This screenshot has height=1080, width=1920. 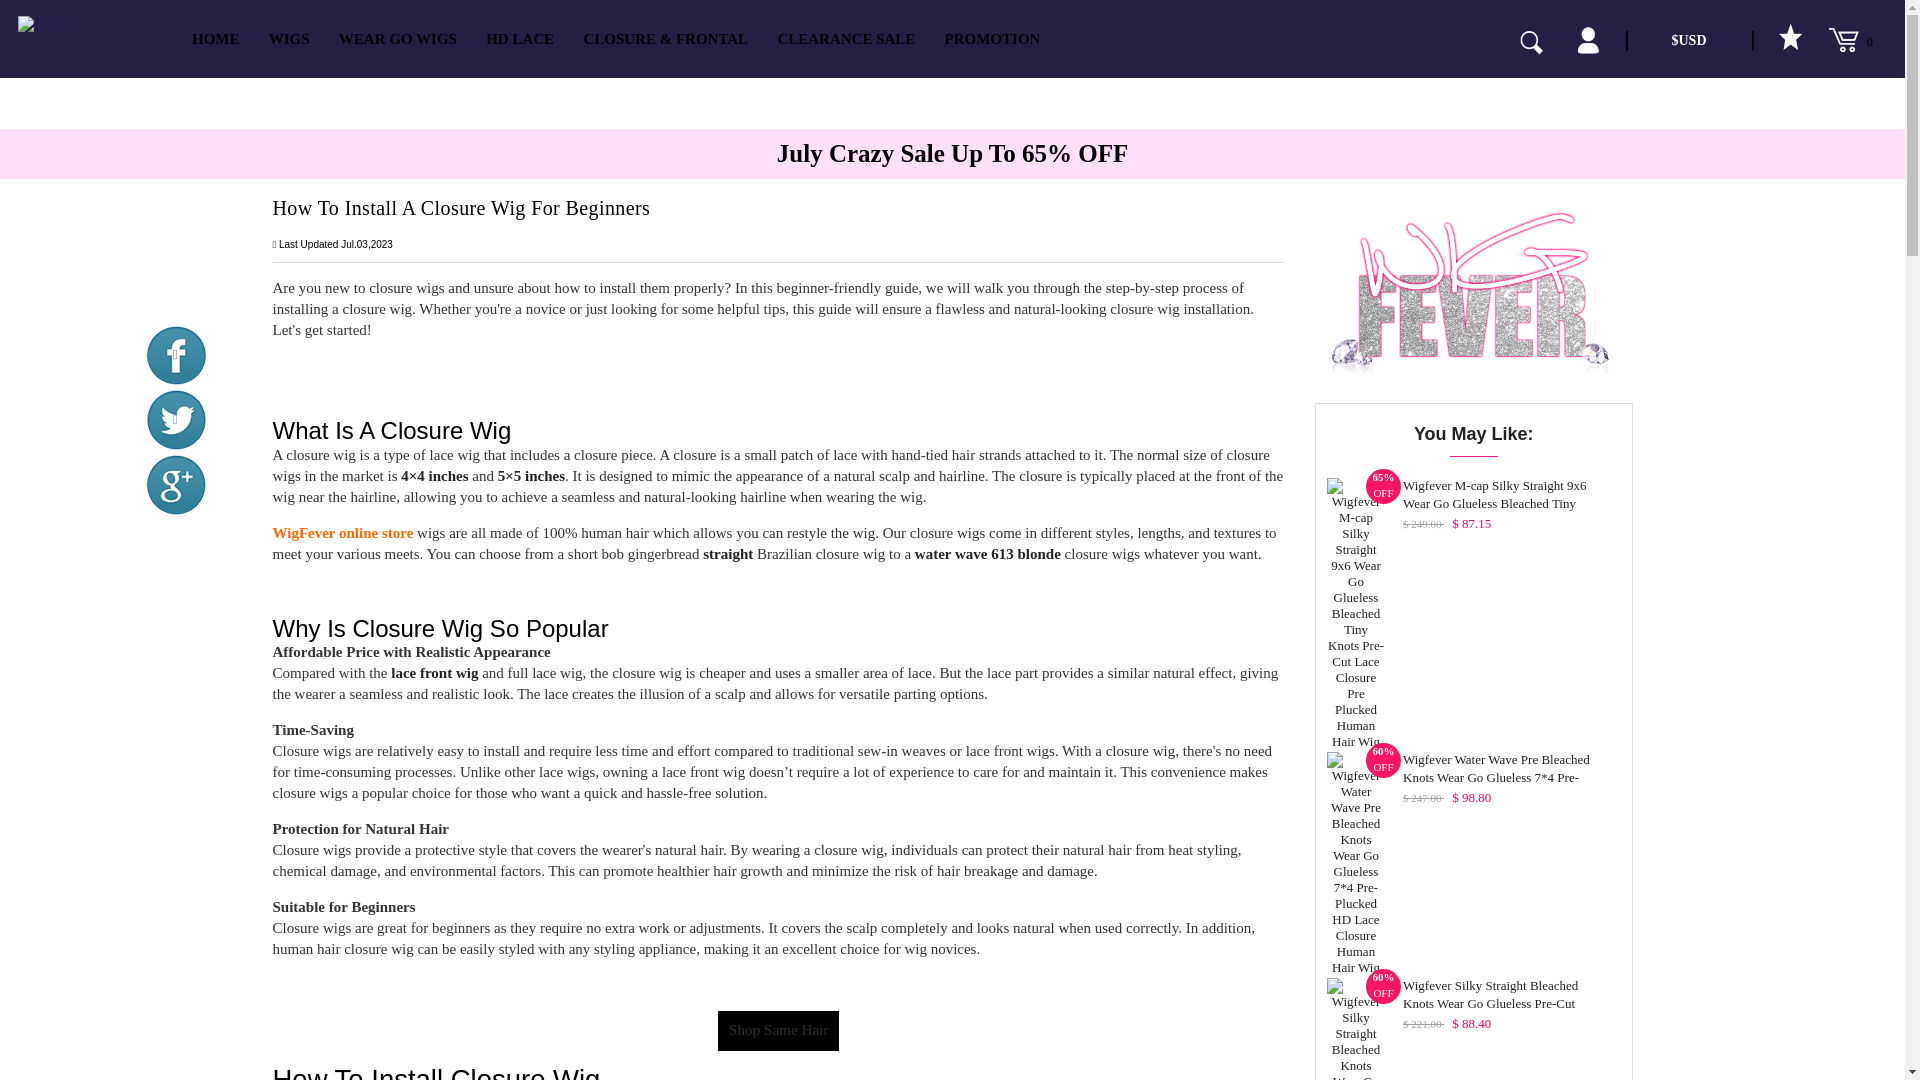 I want to click on My Account, so click(x=1588, y=40).